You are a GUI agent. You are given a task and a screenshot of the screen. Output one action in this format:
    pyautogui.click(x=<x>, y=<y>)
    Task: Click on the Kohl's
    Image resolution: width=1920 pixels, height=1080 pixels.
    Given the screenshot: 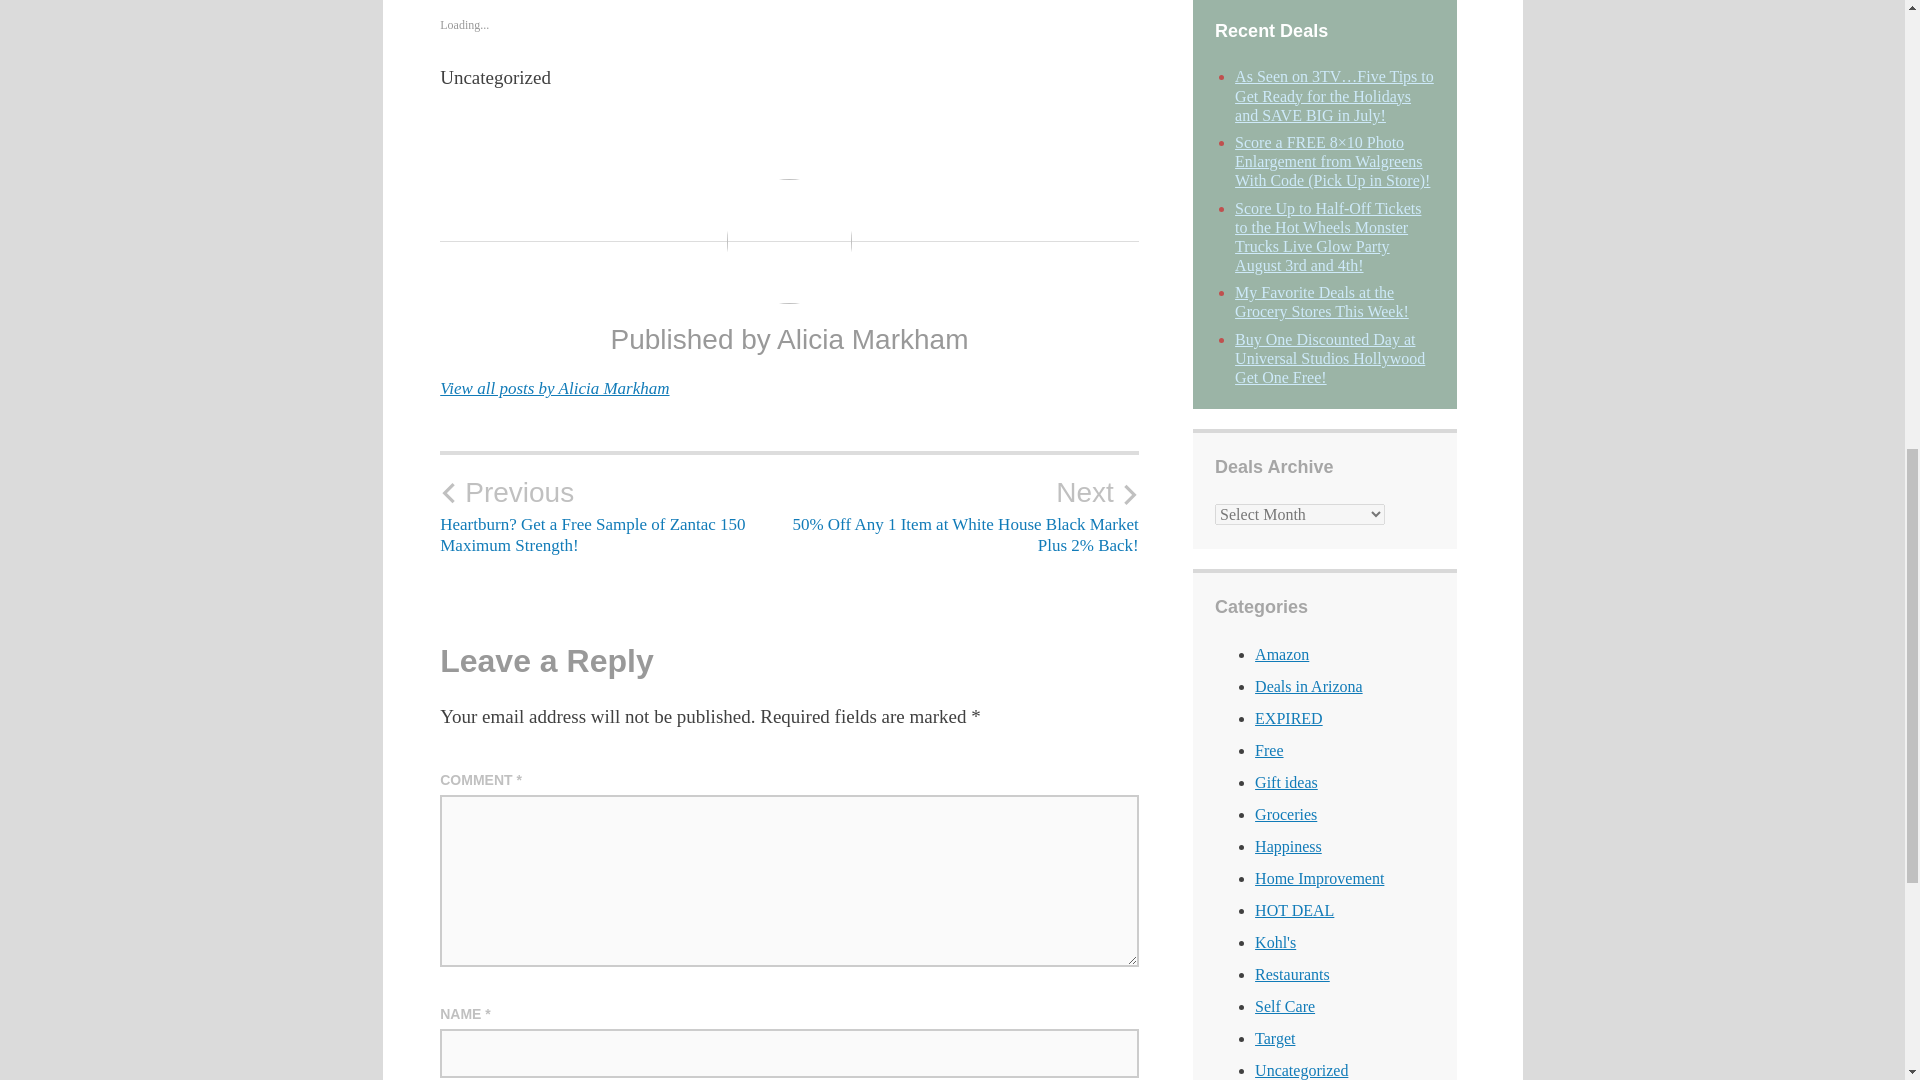 What is the action you would take?
    pyautogui.click(x=1276, y=942)
    